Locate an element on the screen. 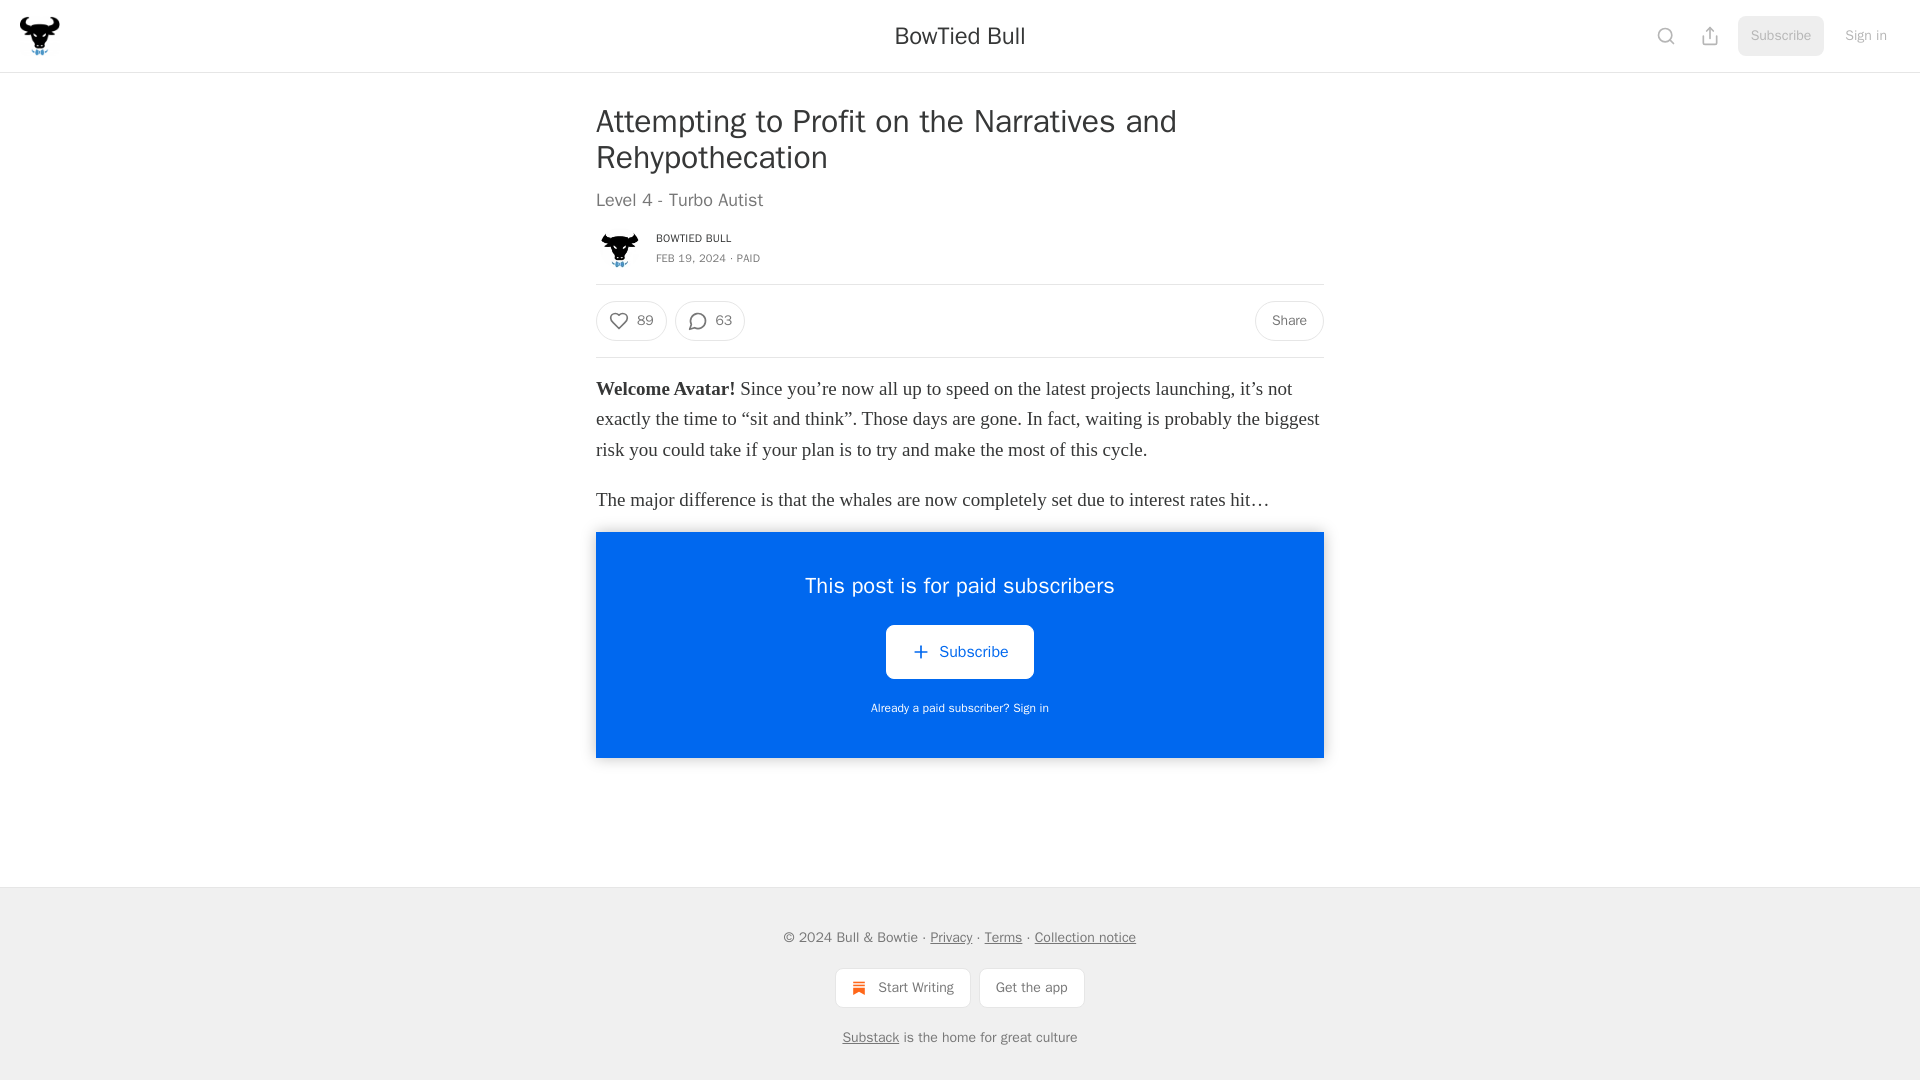  Terms is located at coordinates (1004, 937).